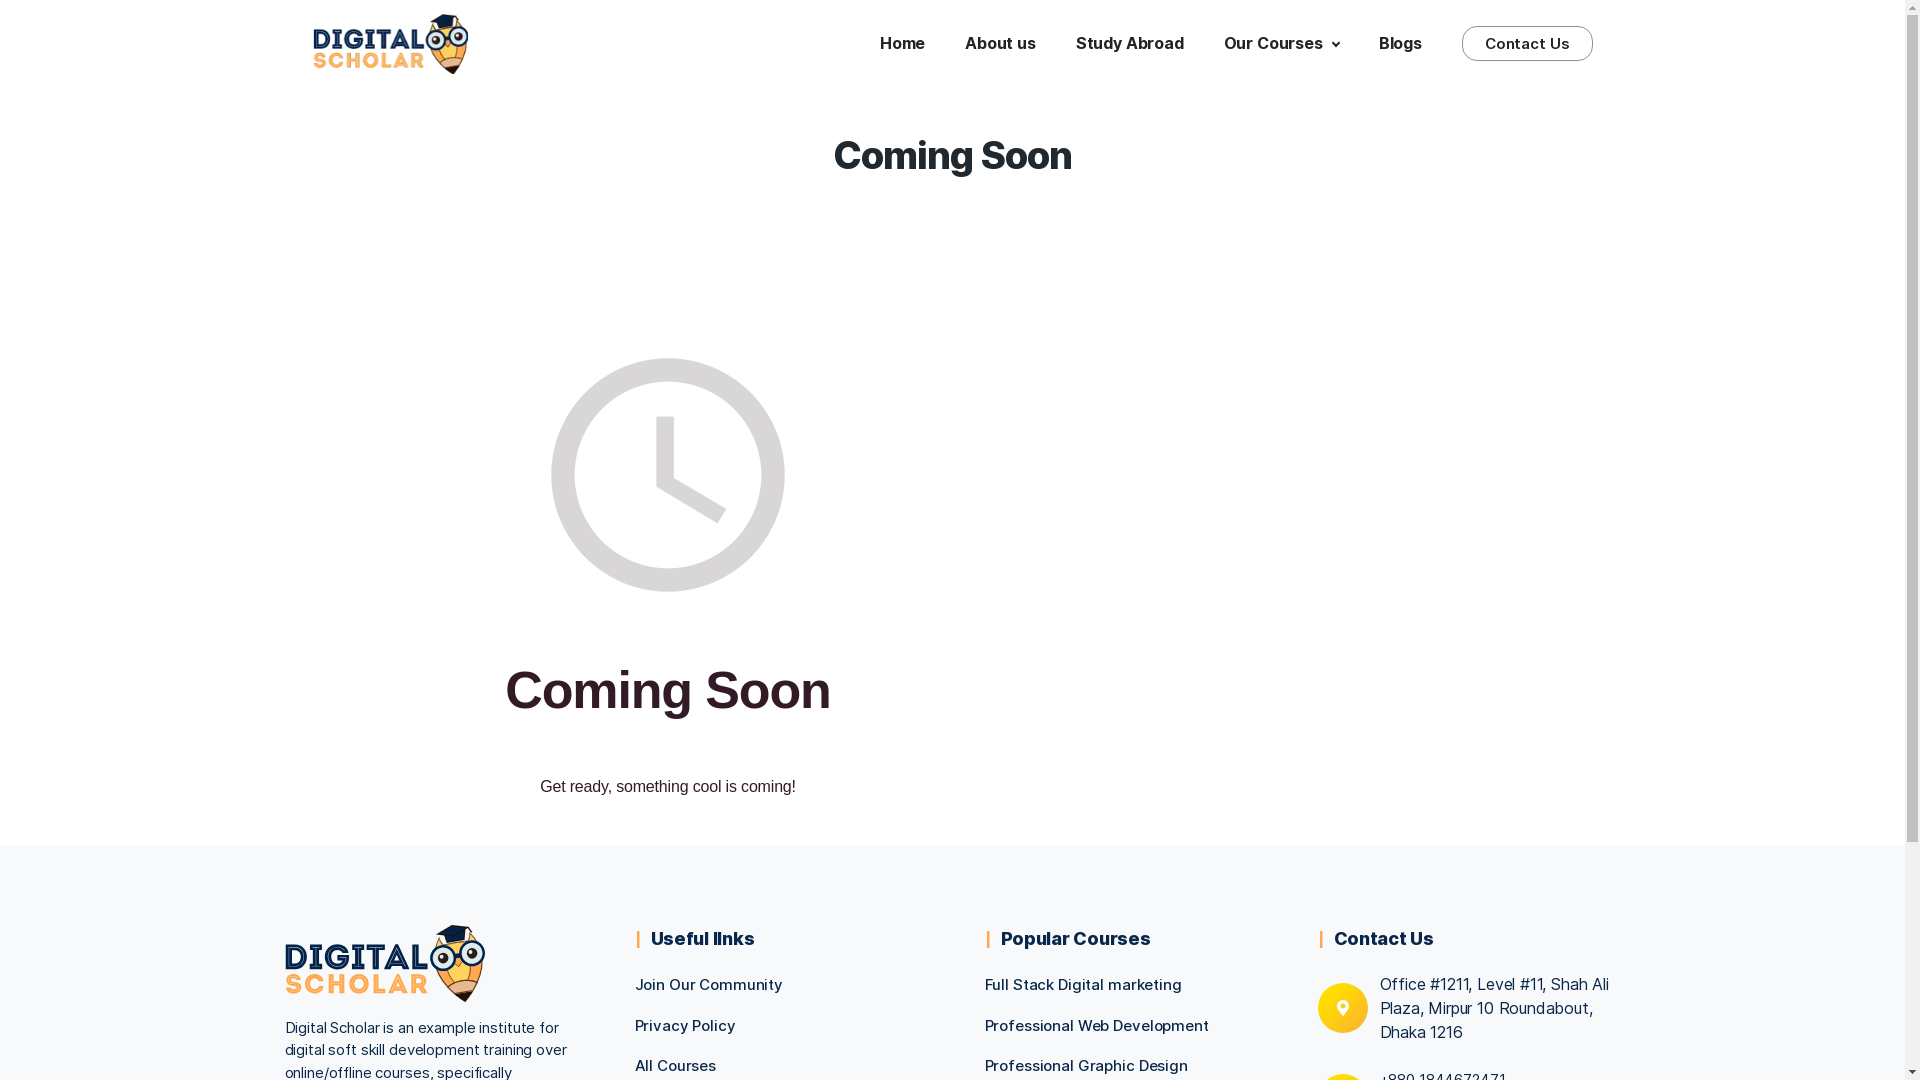 The width and height of the screenshot is (1920, 1080). What do you see at coordinates (1528, 43) in the screenshot?
I see `Contact Us` at bounding box center [1528, 43].